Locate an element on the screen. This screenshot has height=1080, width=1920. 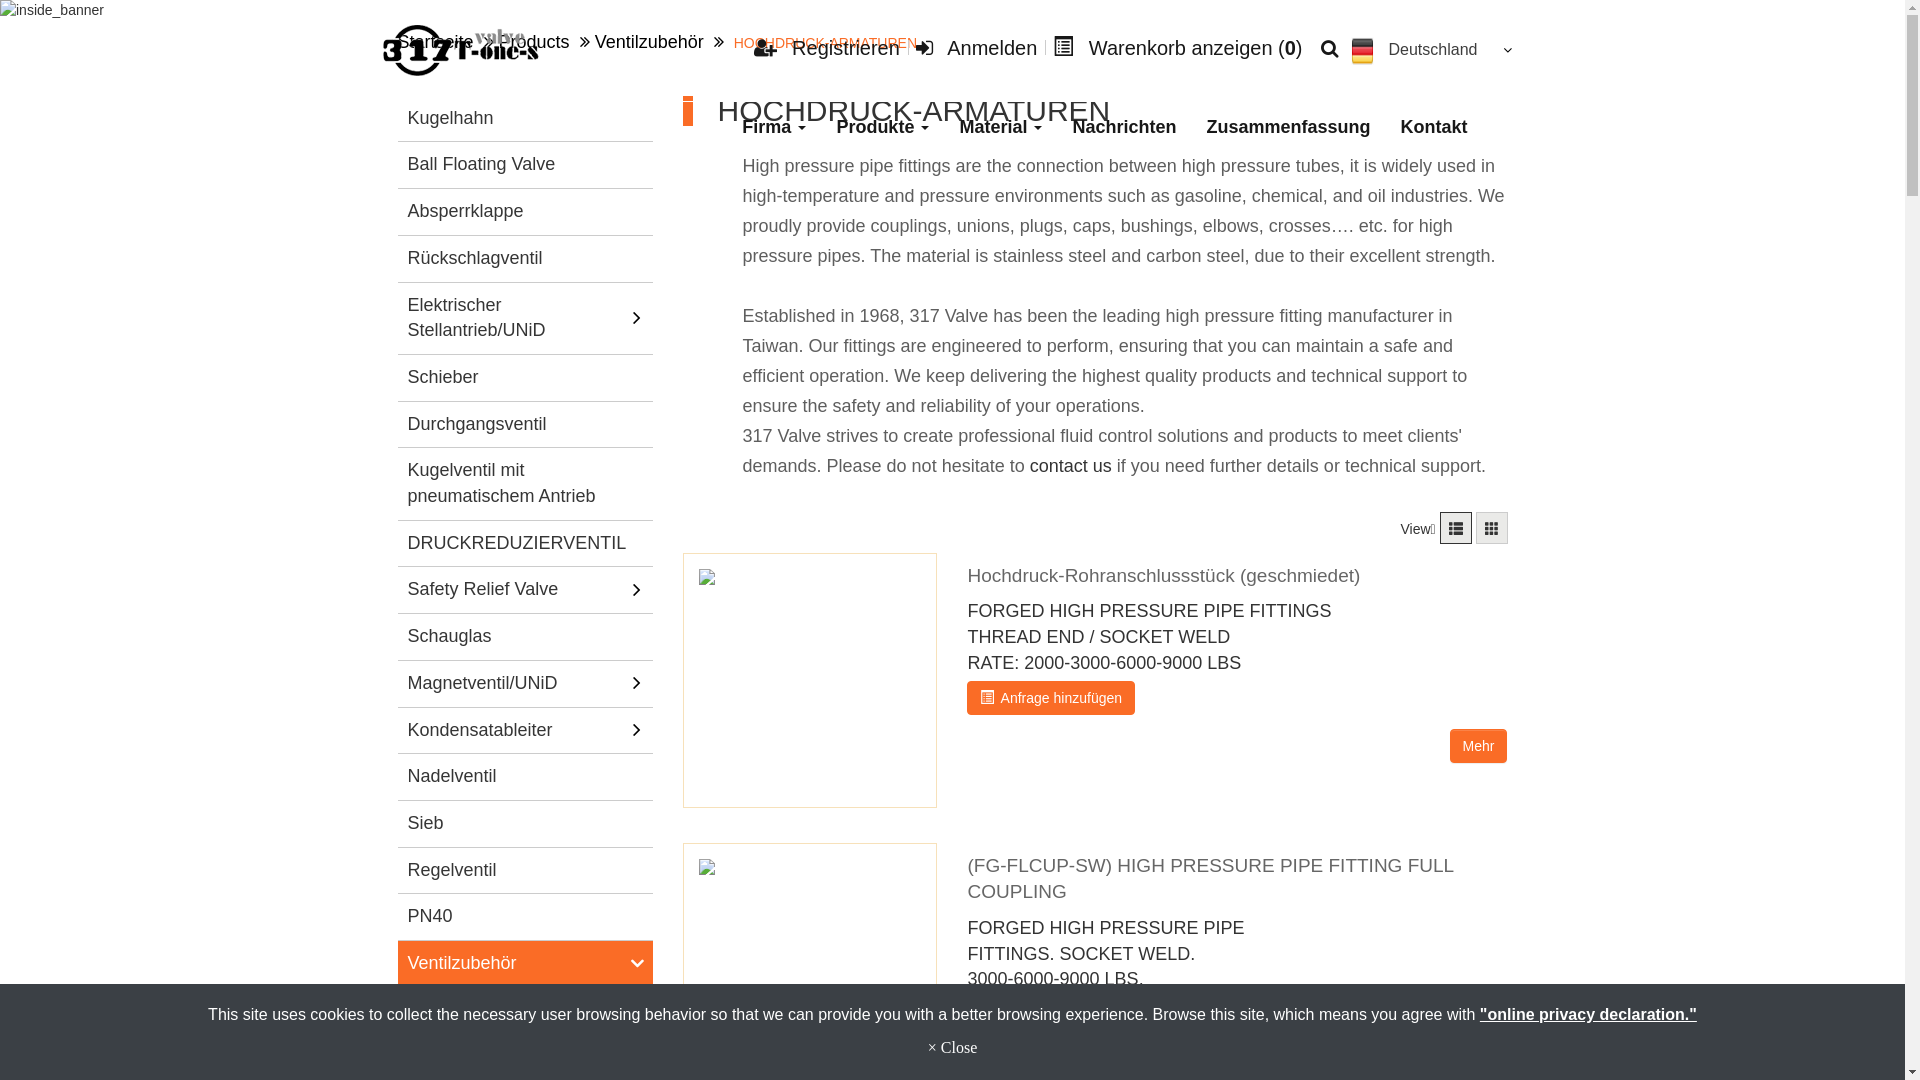
Produkte is located at coordinates (882, 127).